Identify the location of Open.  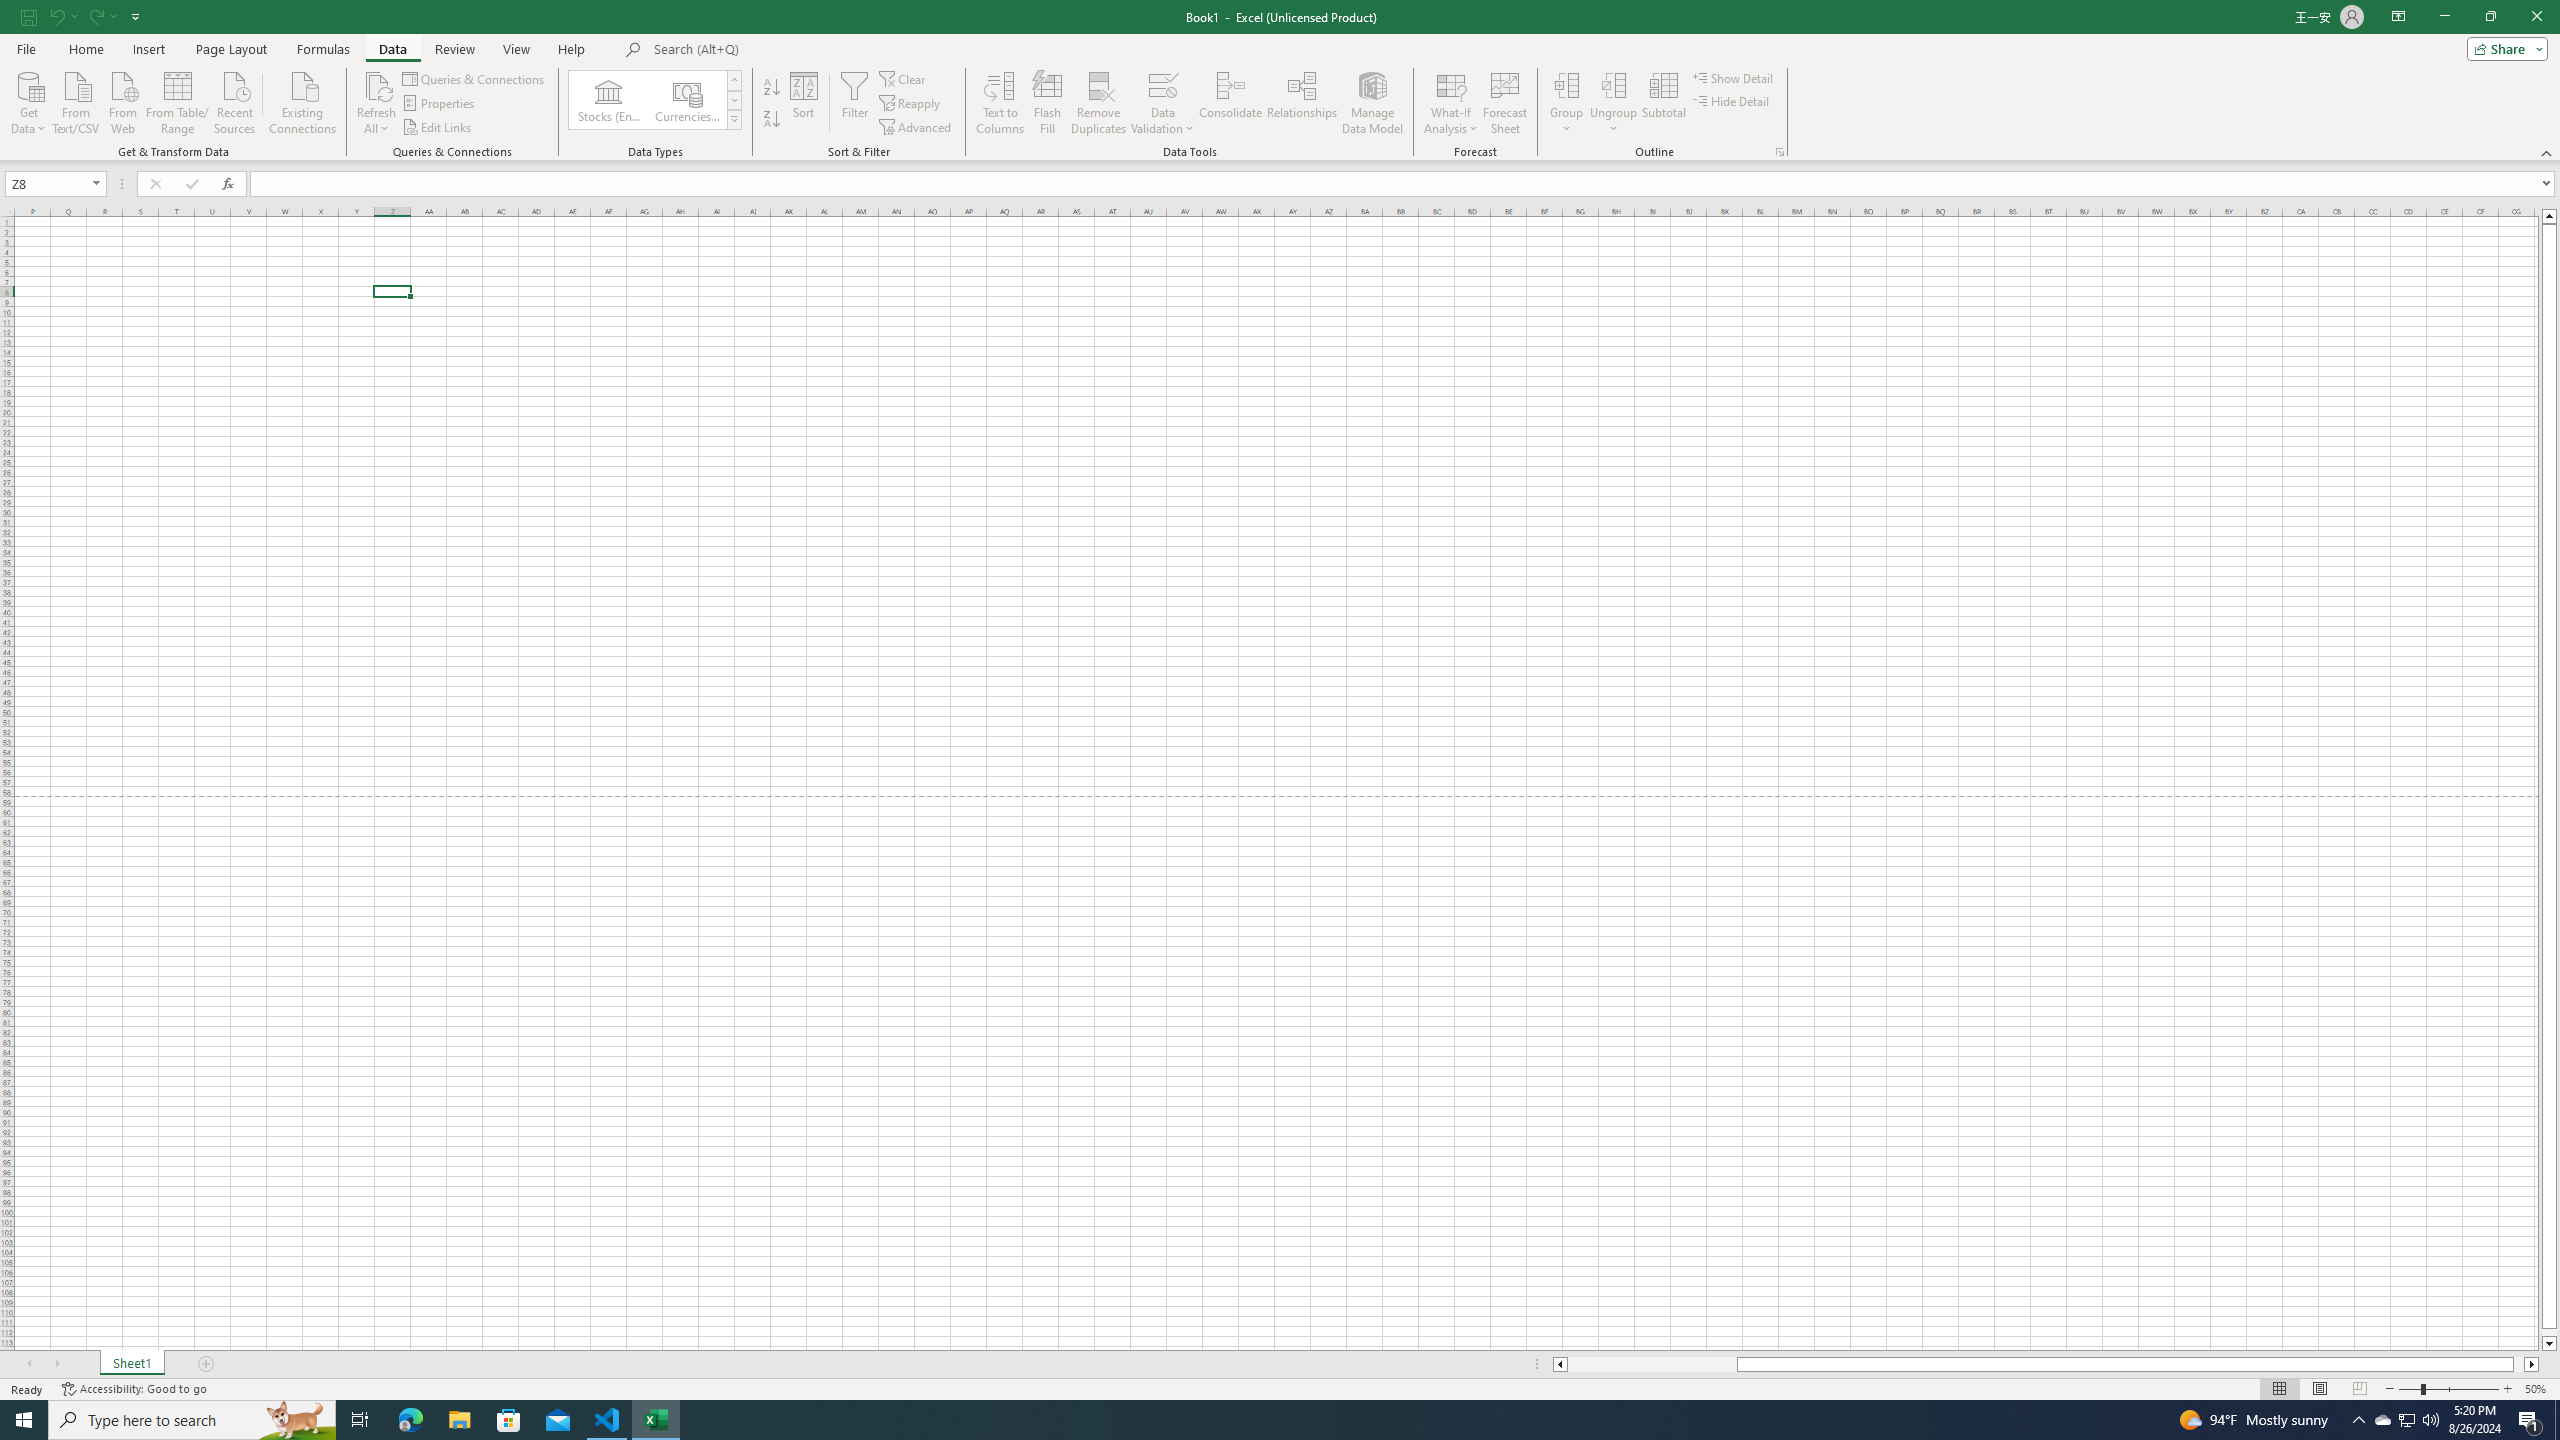
(96, 183).